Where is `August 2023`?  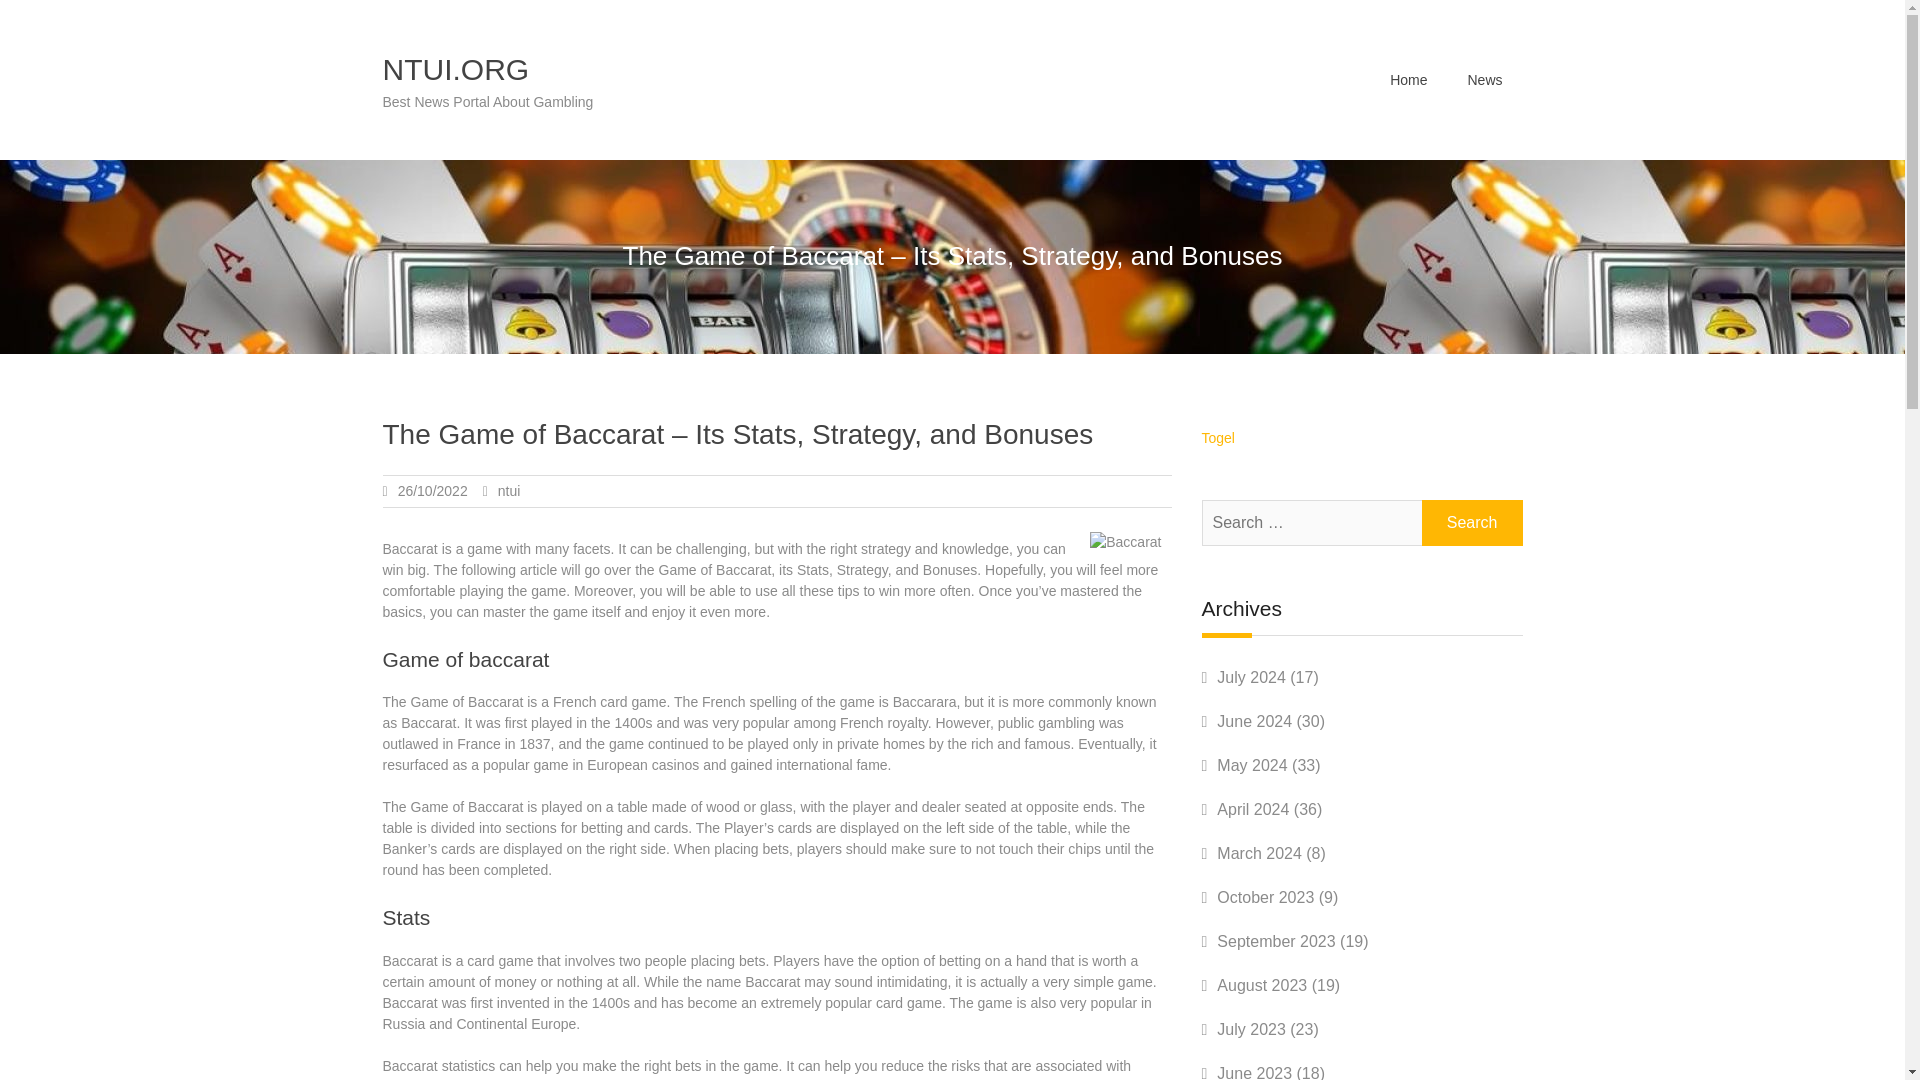
August 2023 is located at coordinates (1262, 985).